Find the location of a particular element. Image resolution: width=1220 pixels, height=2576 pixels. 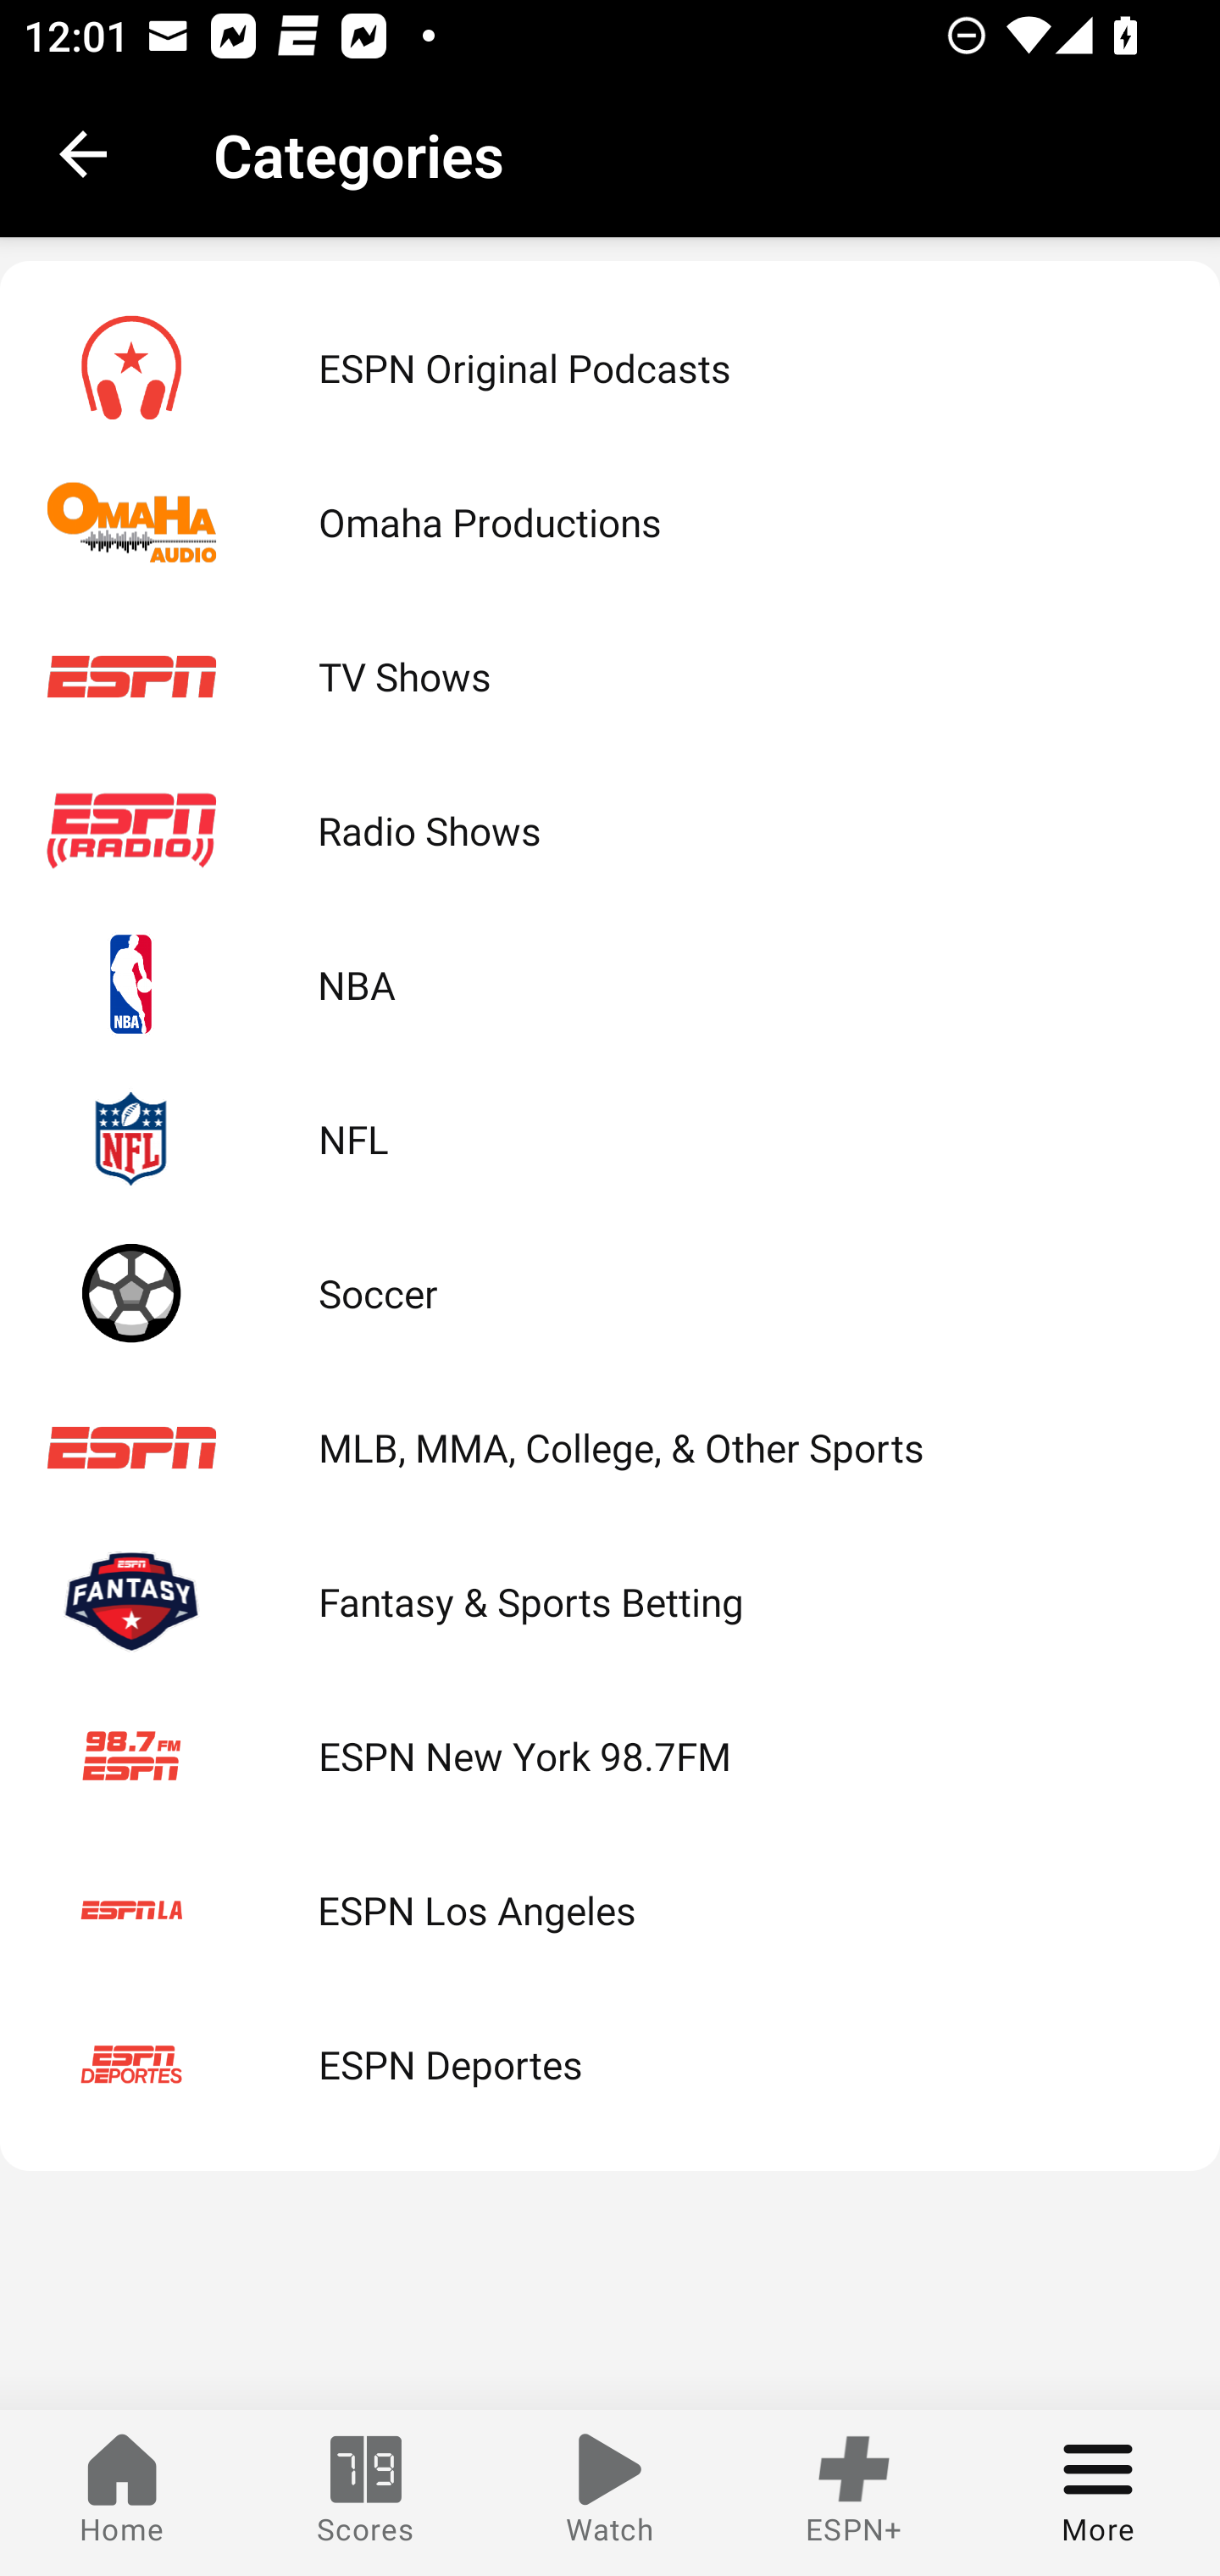

ESPN New York 98.7FM is located at coordinates (610, 1757).